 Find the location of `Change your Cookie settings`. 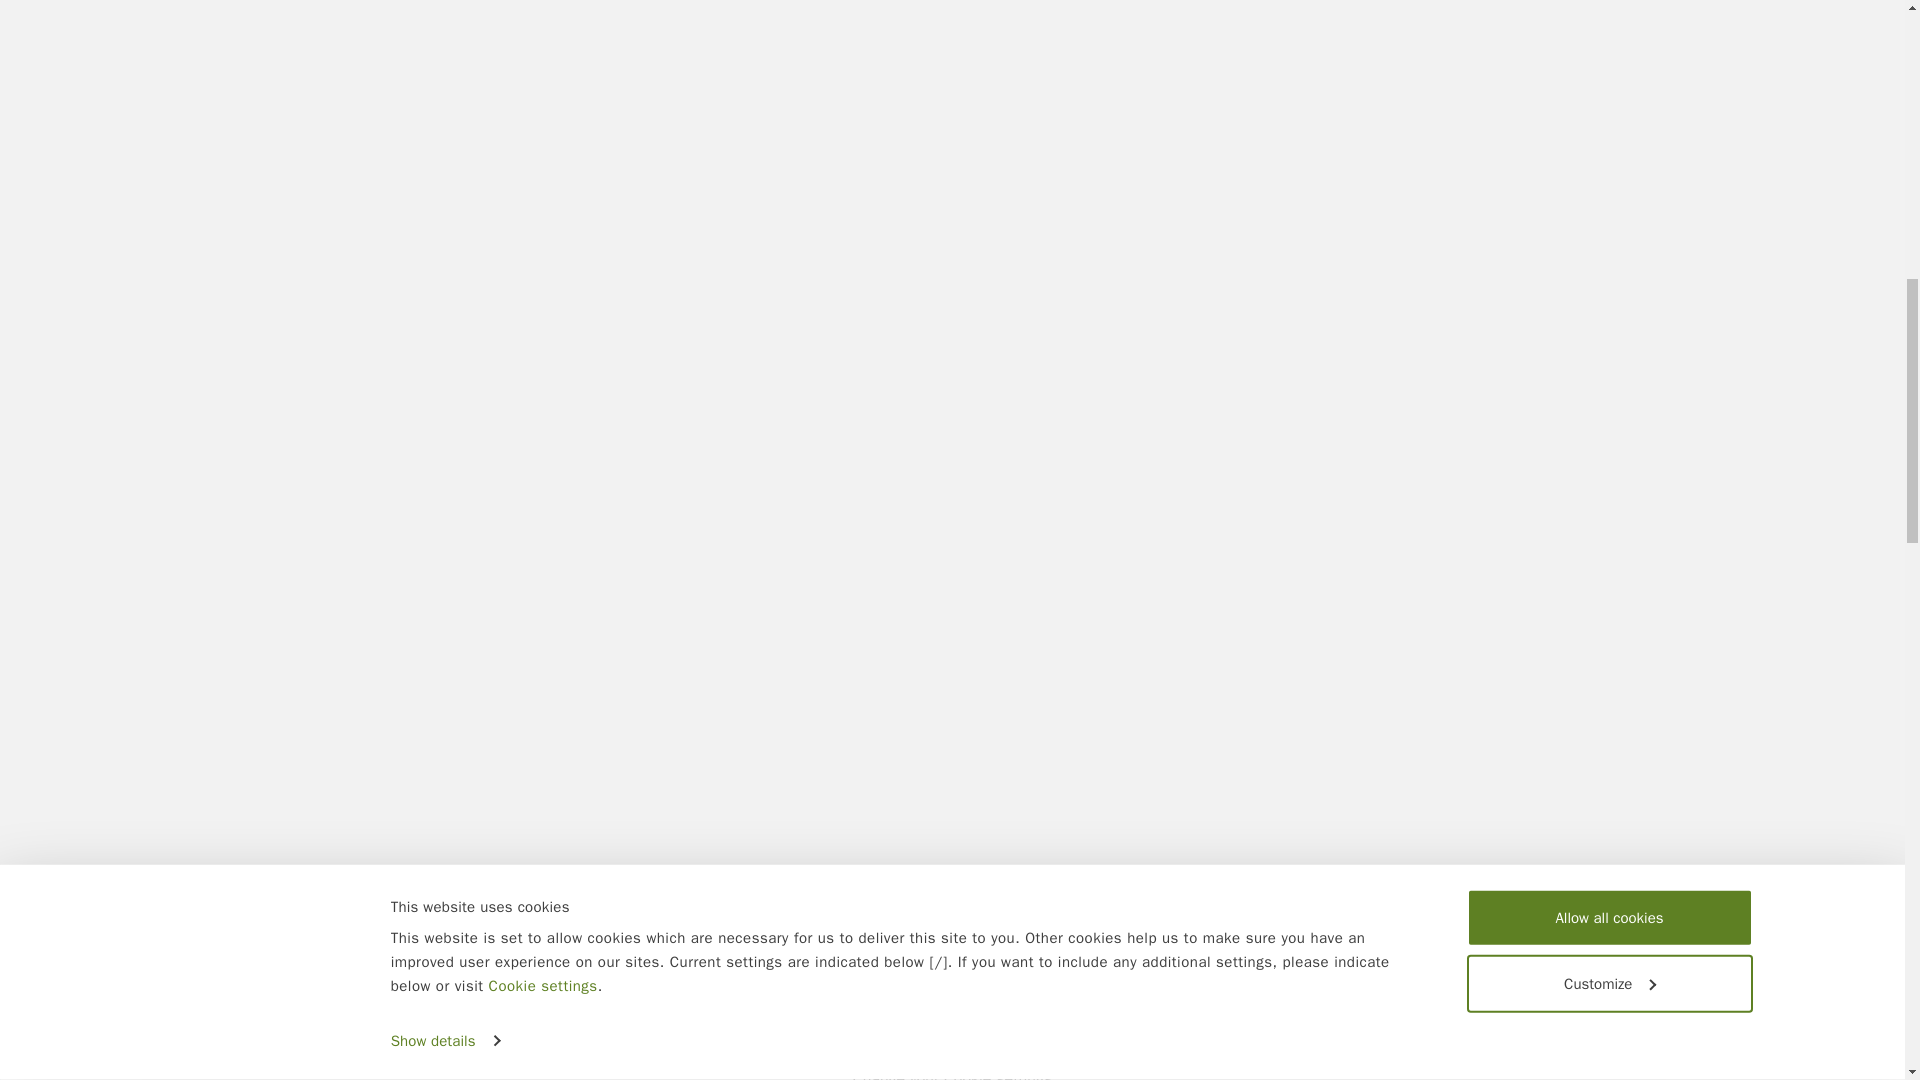

Change your Cookie settings is located at coordinates (952, 1074).